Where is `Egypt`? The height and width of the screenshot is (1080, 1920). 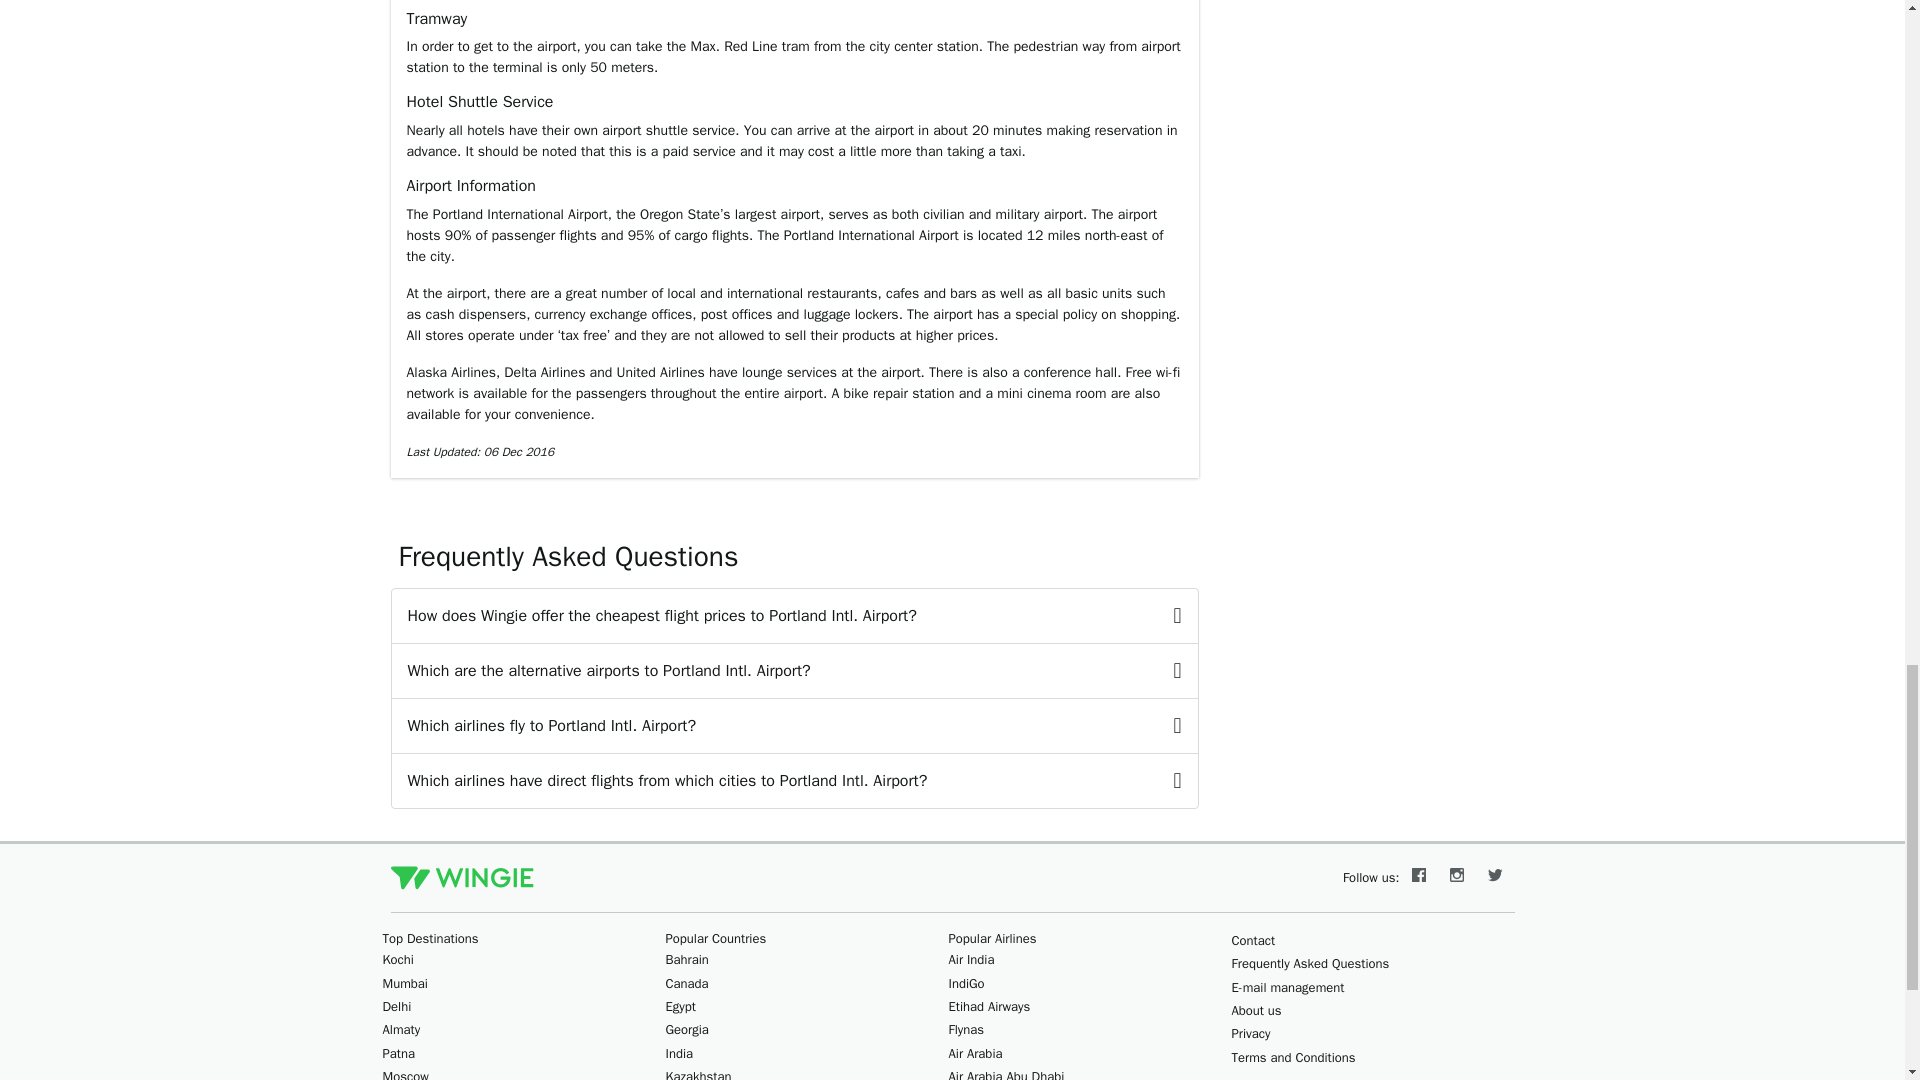
Egypt is located at coordinates (680, 1006).